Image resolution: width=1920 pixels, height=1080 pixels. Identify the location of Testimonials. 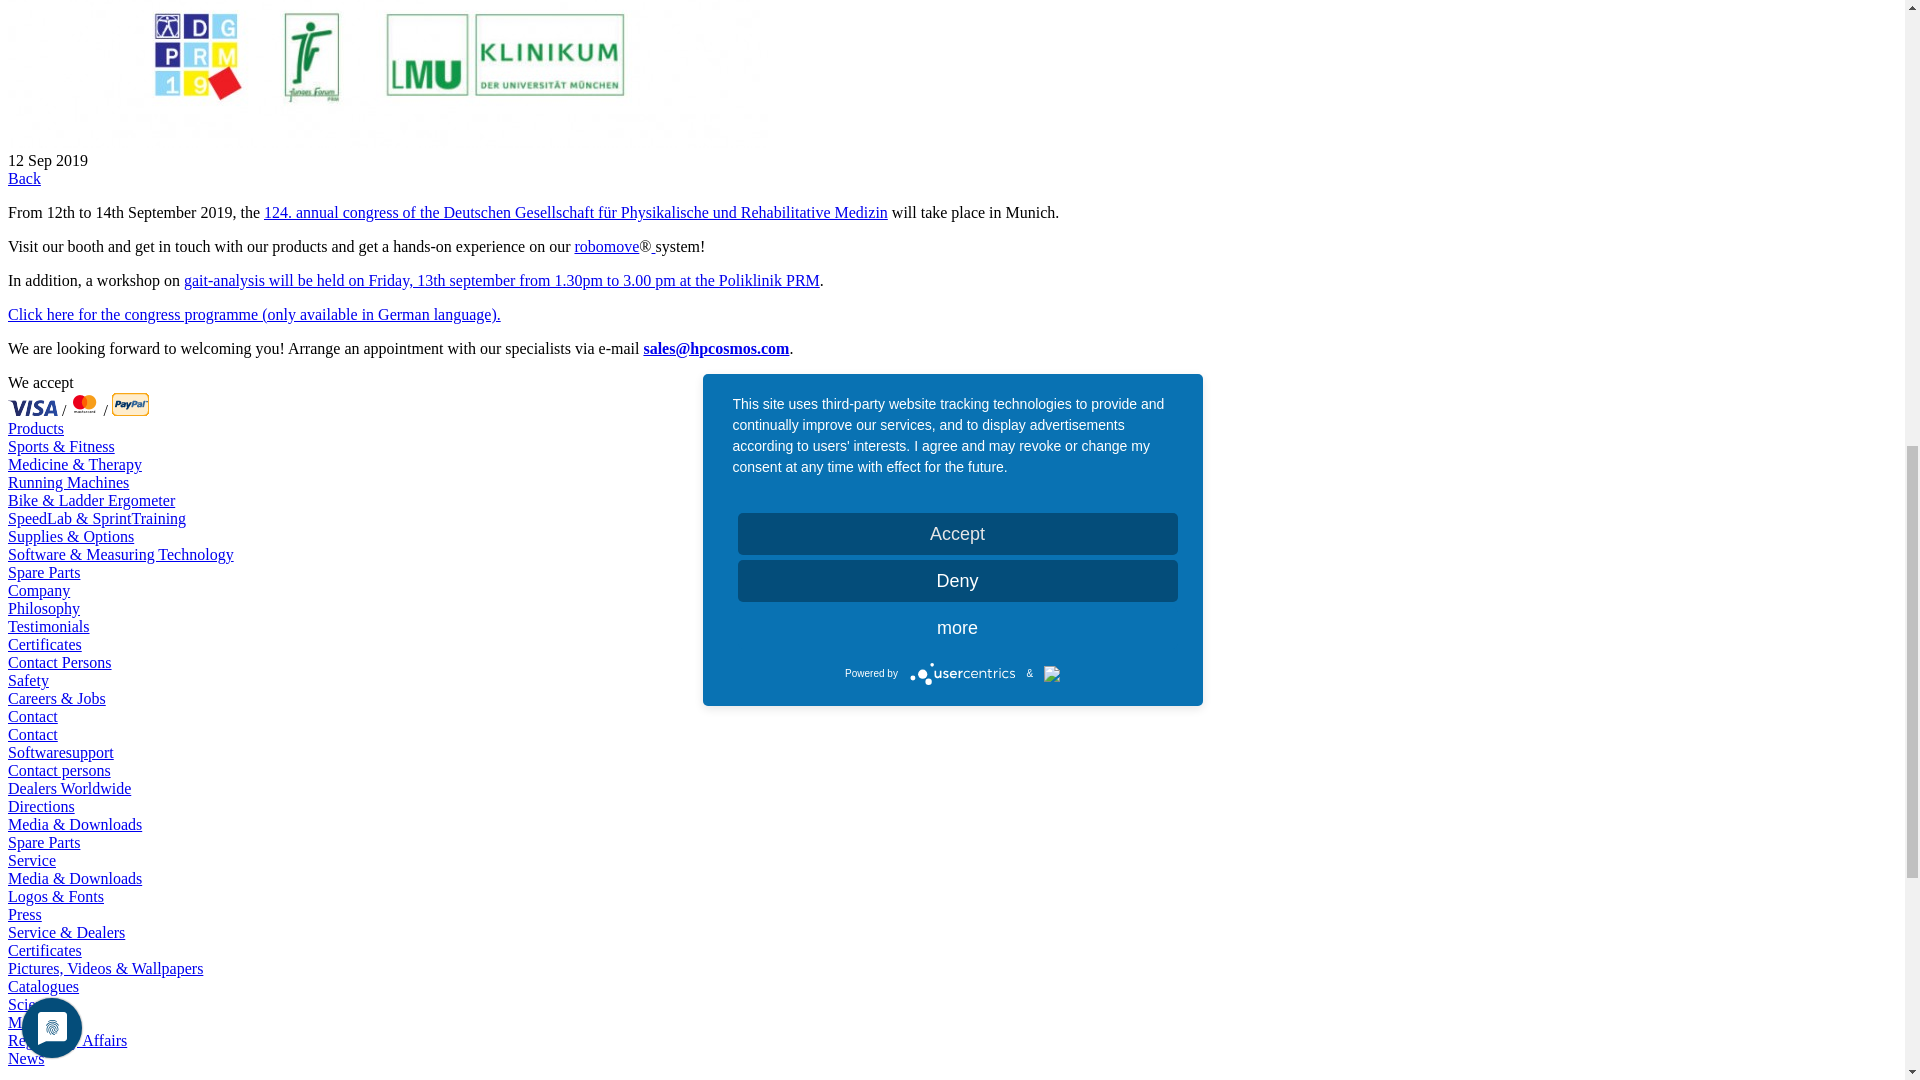
(48, 626).